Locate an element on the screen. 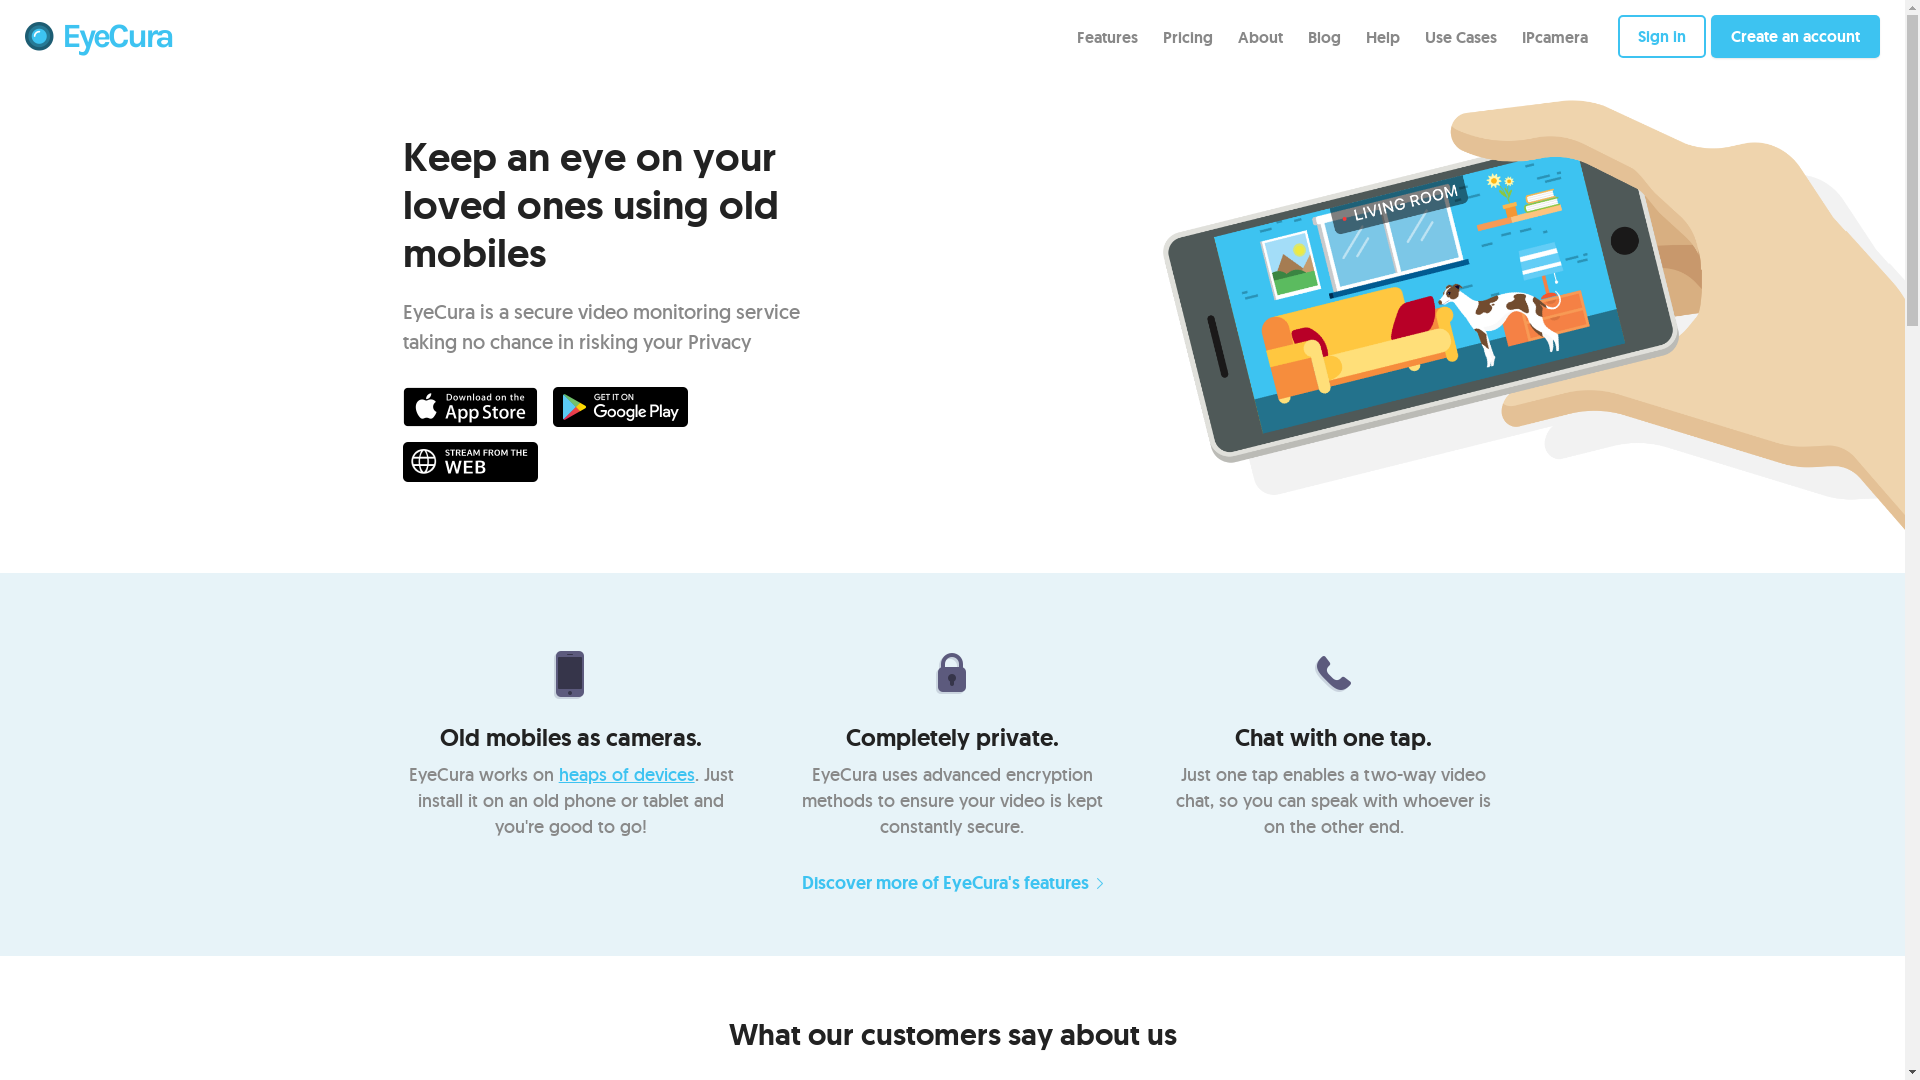 The image size is (1920, 1080). About is located at coordinates (1260, 36).